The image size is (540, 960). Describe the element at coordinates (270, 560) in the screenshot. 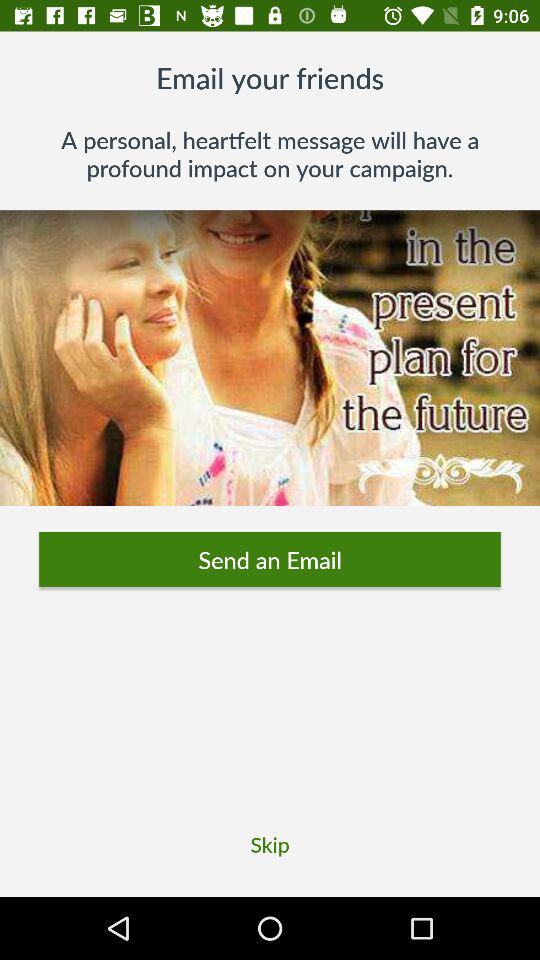

I see `open send an email icon` at that location.